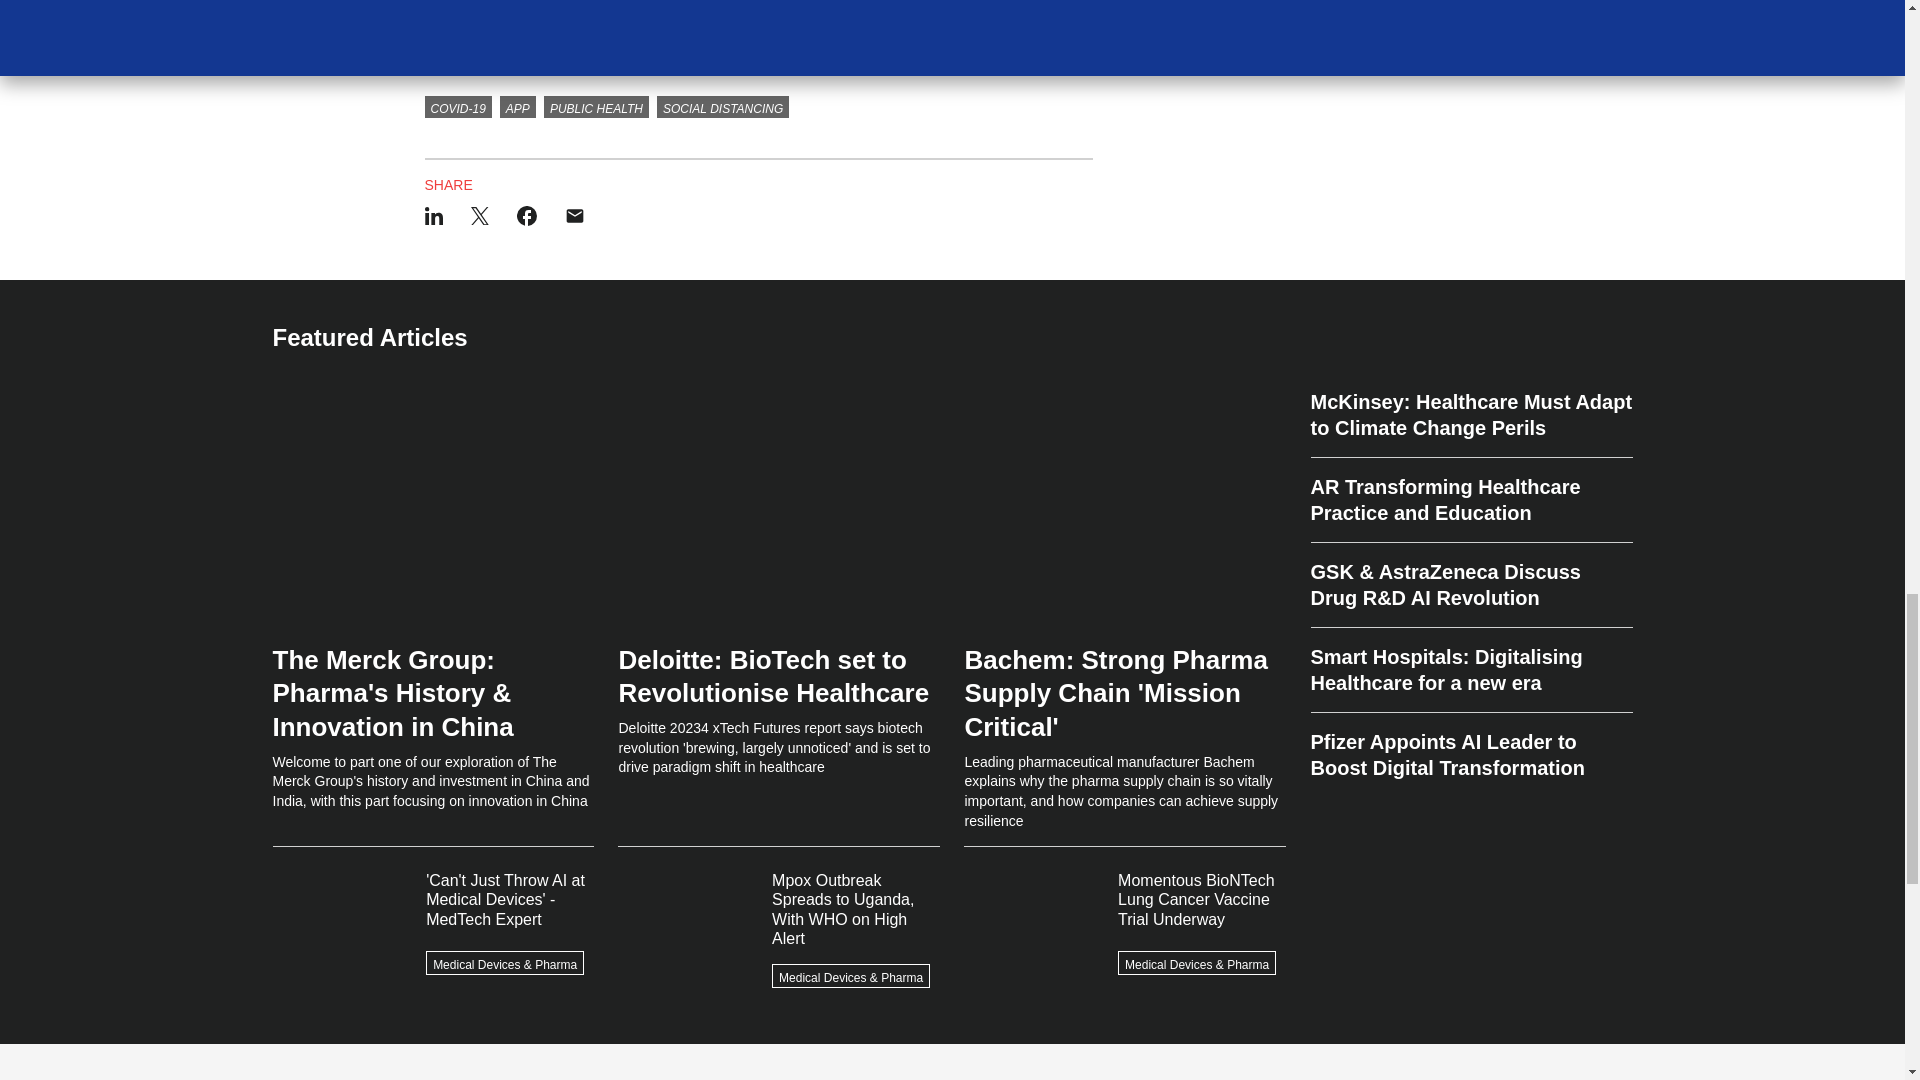  Describe the element at coordinates (1470, 500) in the screenshot. I see `AR Transforming Healthcare Practice and Education` at that location.